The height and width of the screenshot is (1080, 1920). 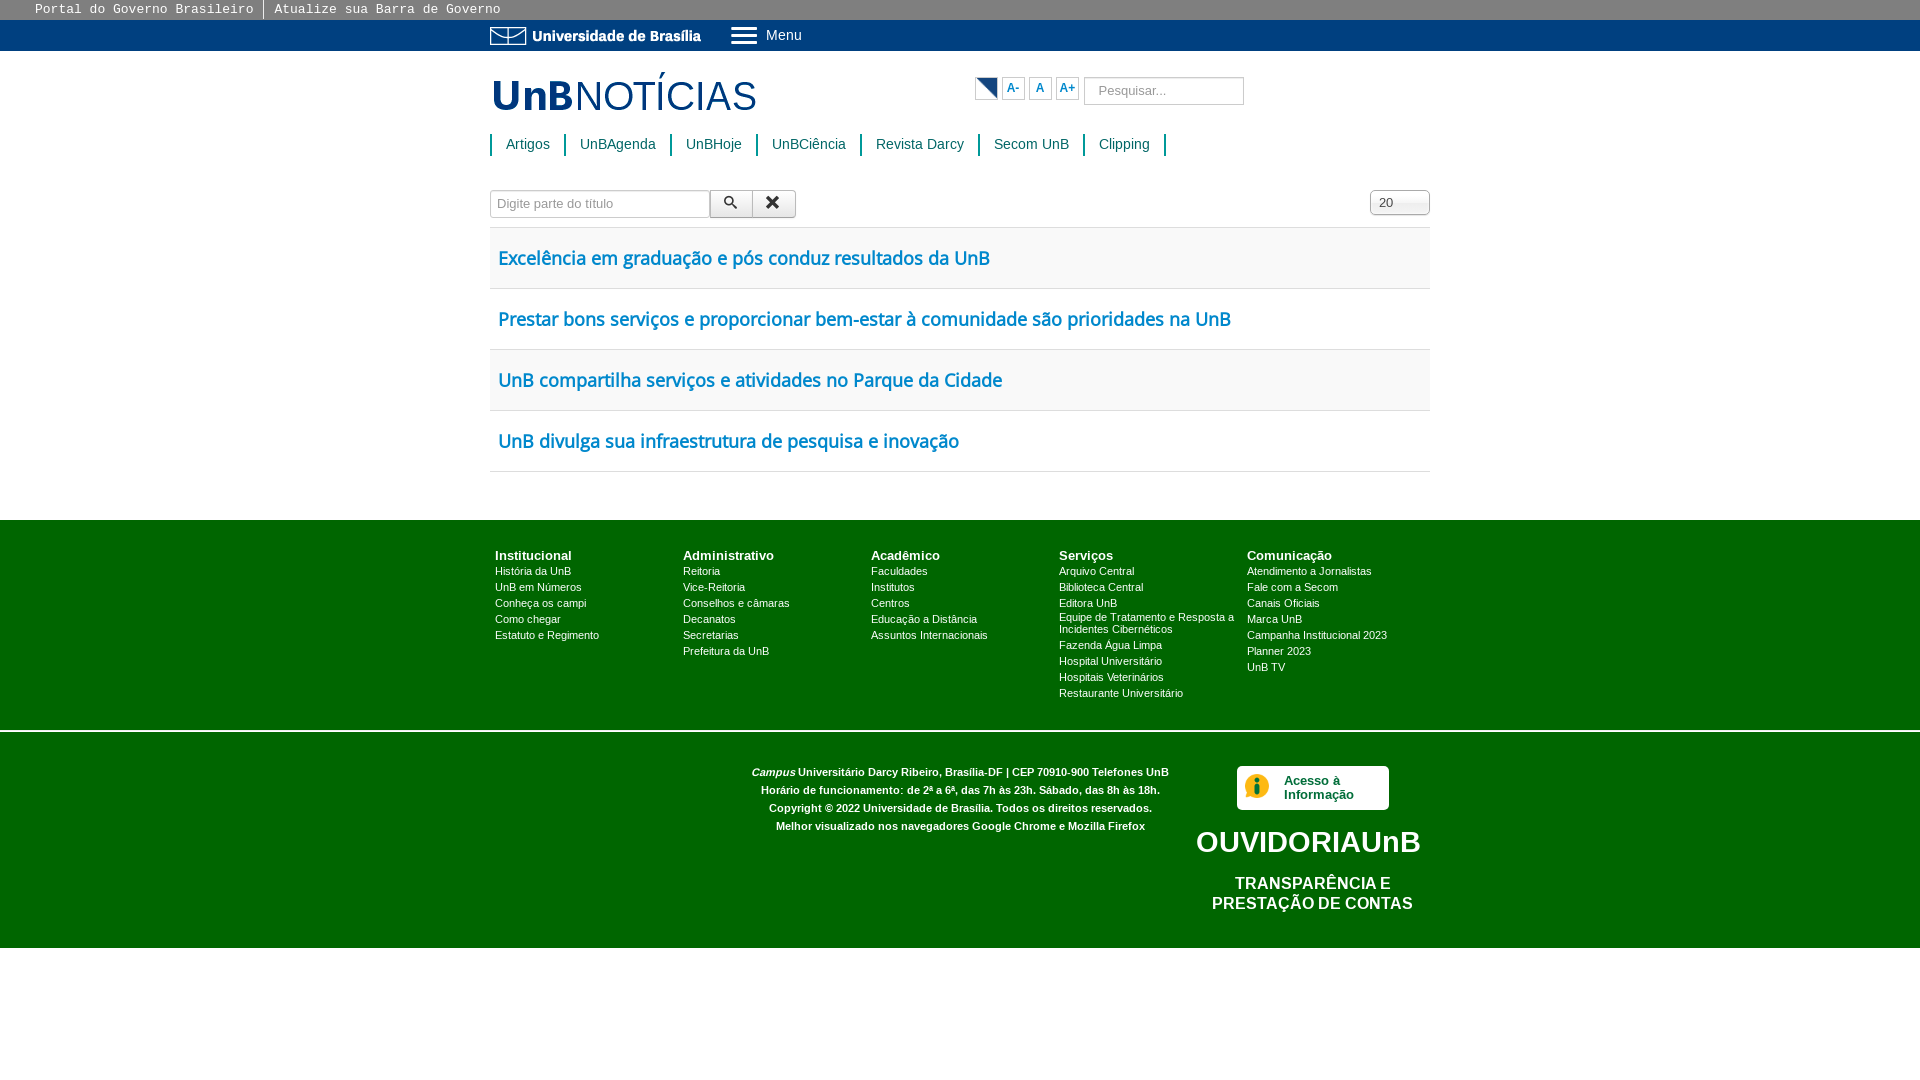 What do you see at coordinates (714, 144) in the screenshot?
I see `UnBHoje` at bounding box center [714, 144].